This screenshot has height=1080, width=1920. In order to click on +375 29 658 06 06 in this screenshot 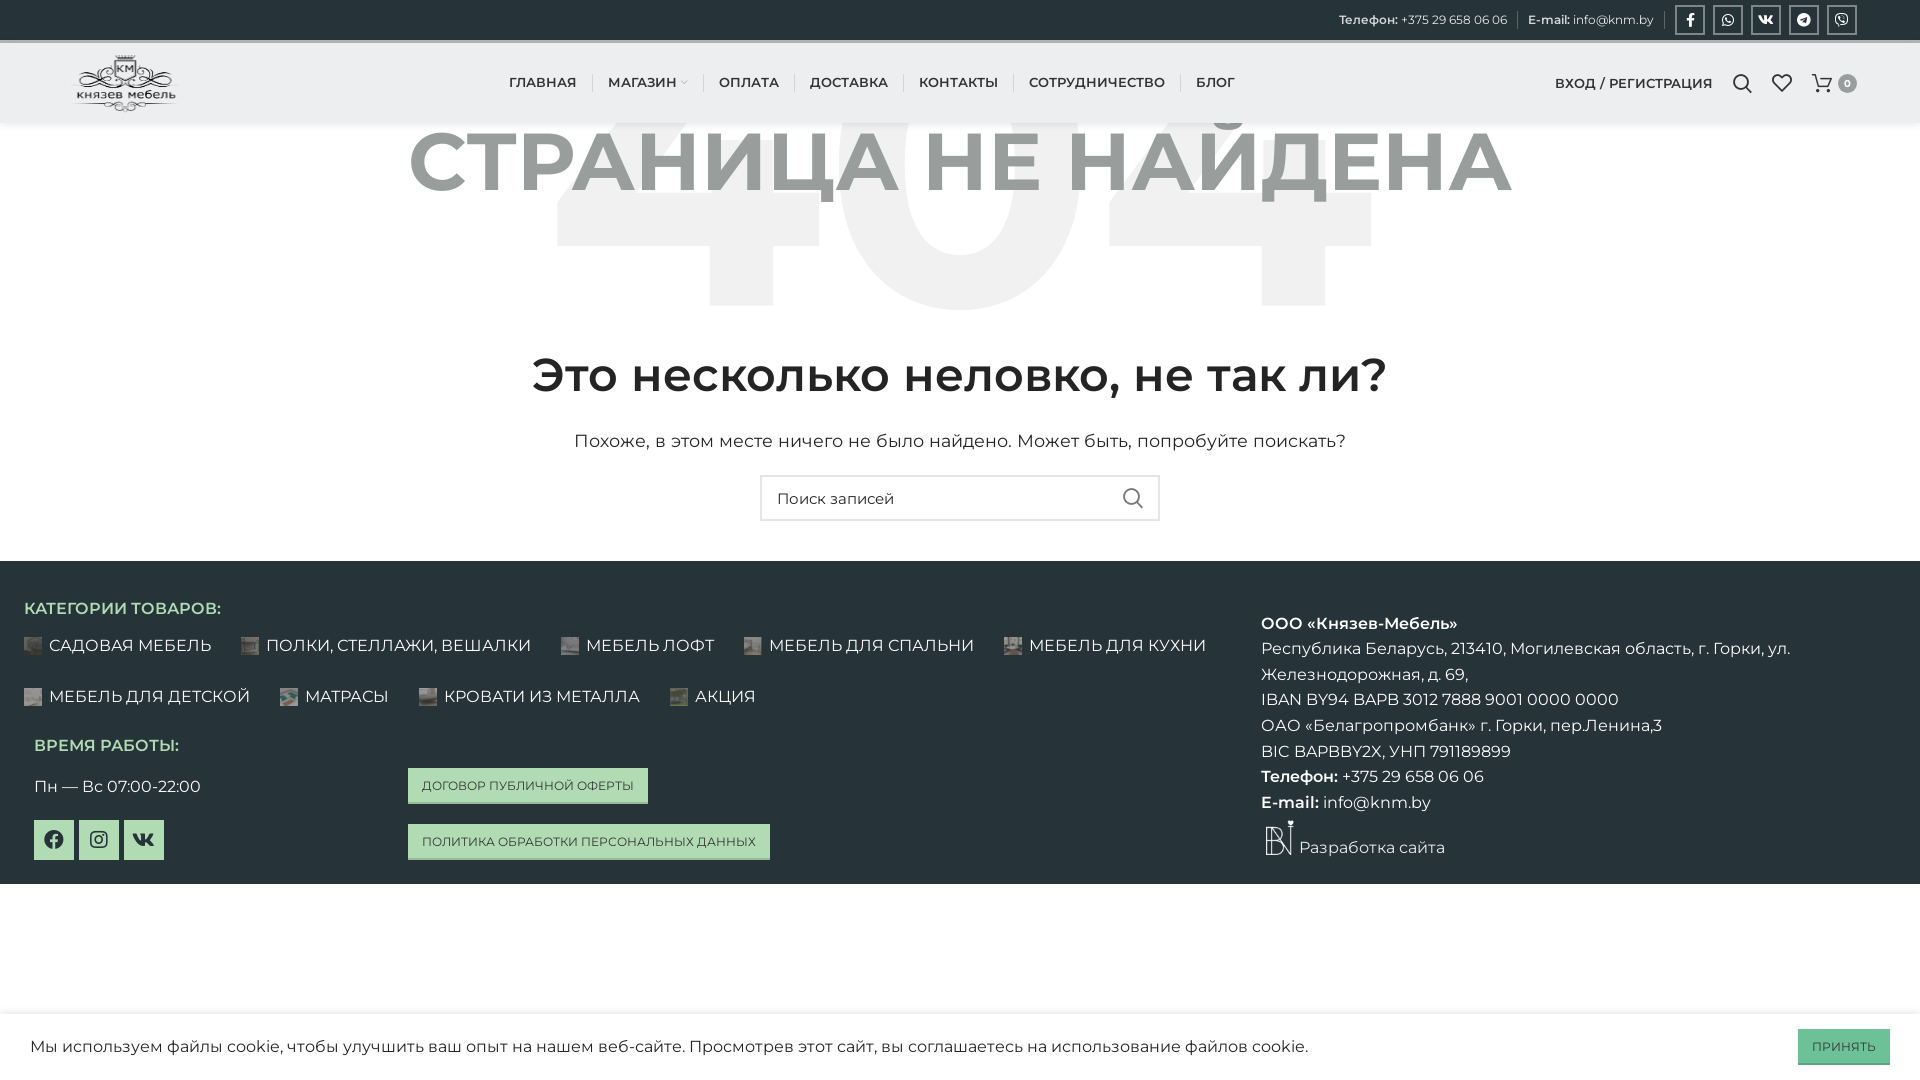, I will do `click(1411, 776)`.